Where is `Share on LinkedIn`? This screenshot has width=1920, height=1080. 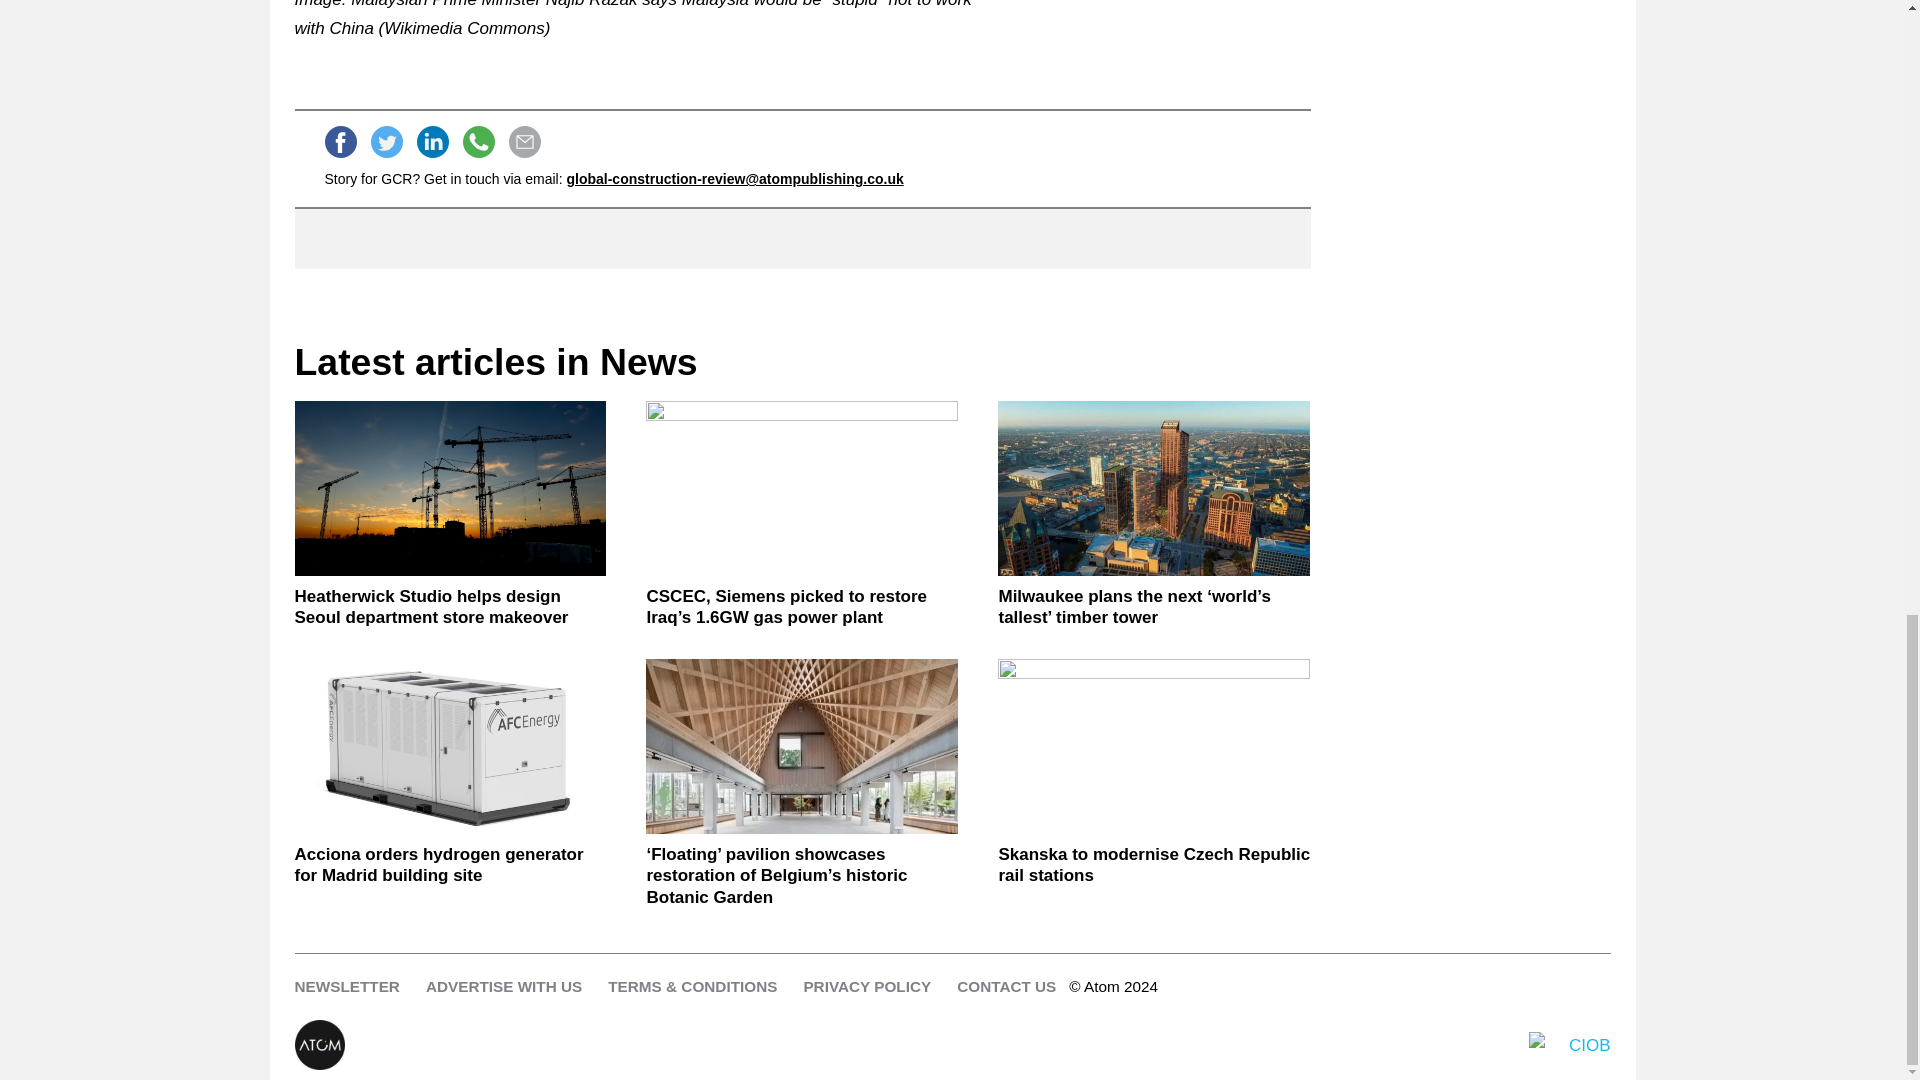 Share on LinkedIn is located at coordinates (432, 142).